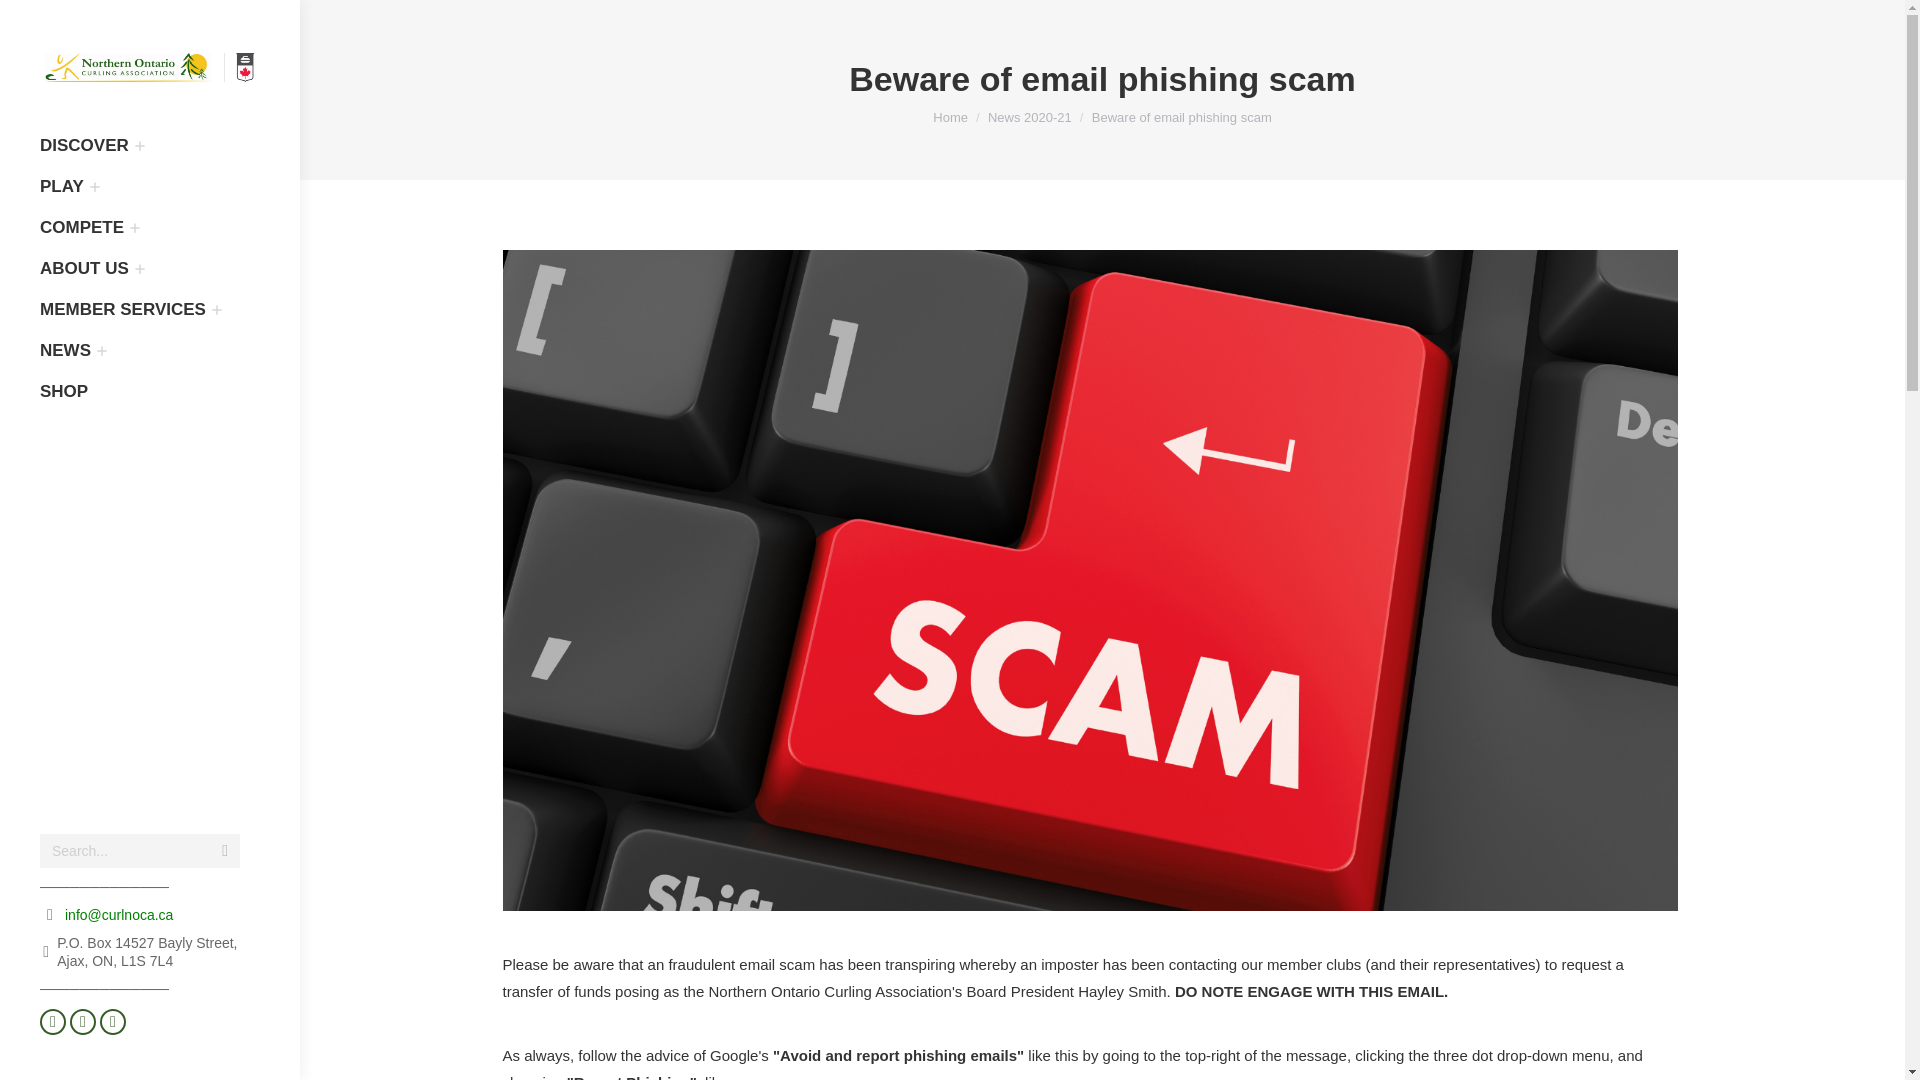 The height and width of the screenshot is (1080, 1920). I want to click on COMPETE, so click(82, 228).